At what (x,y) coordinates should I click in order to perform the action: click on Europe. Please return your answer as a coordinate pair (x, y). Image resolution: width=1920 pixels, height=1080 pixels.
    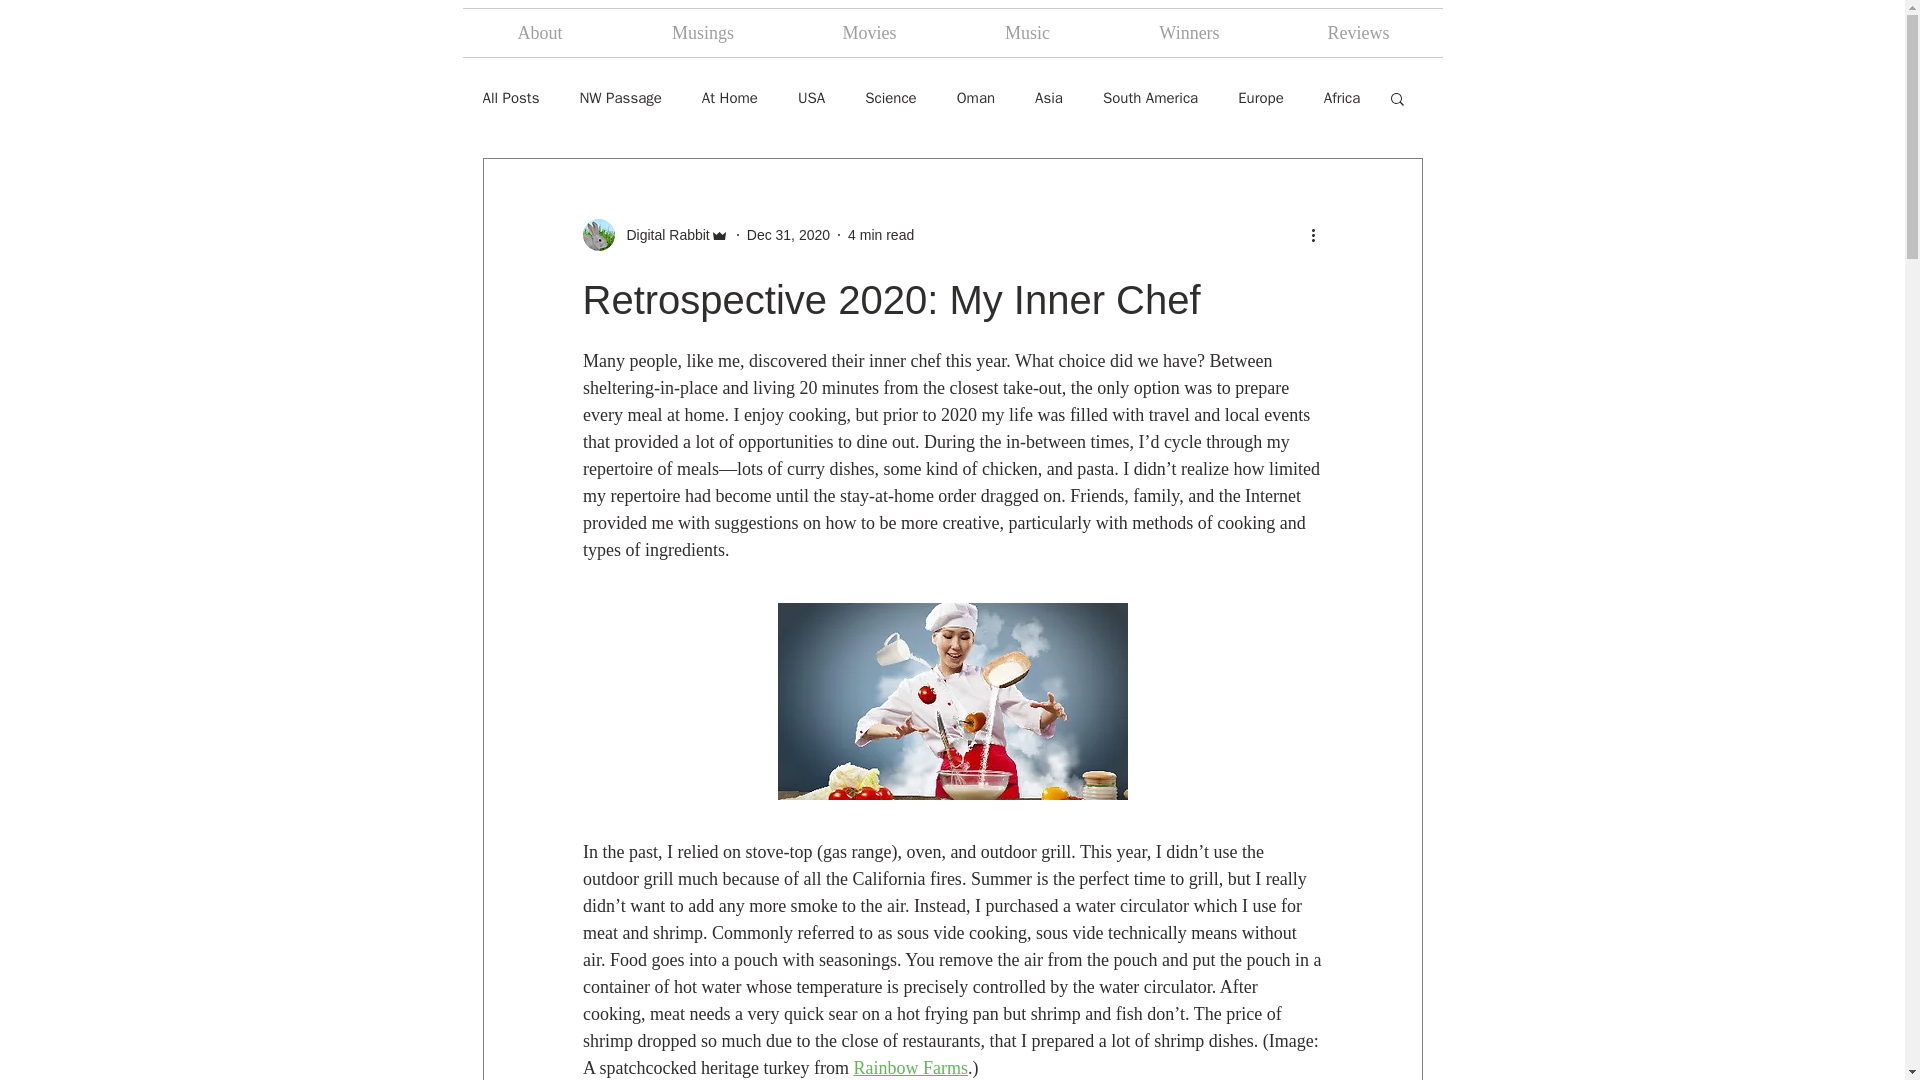
    Looking at the image, I should click on (1261, 96).